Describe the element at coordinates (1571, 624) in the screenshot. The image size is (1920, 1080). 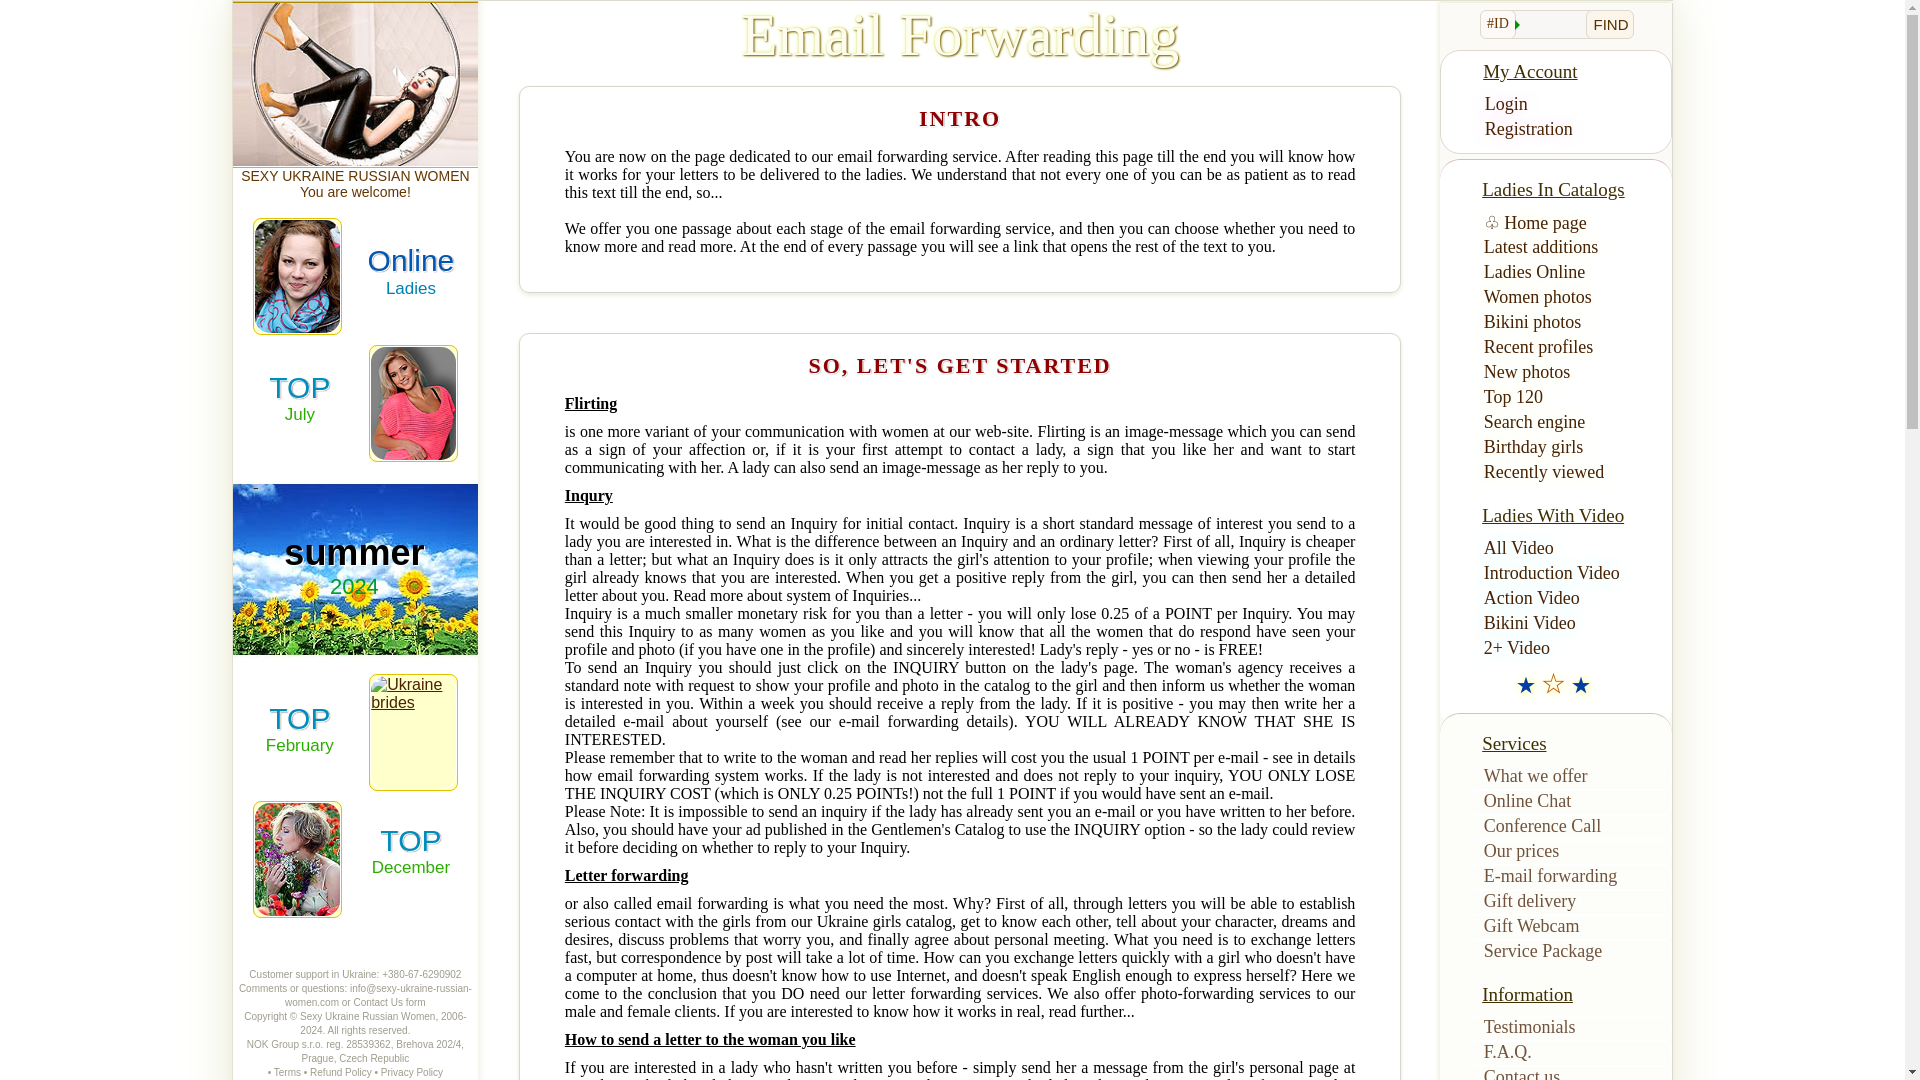
I see `Bikini Video` at that location.